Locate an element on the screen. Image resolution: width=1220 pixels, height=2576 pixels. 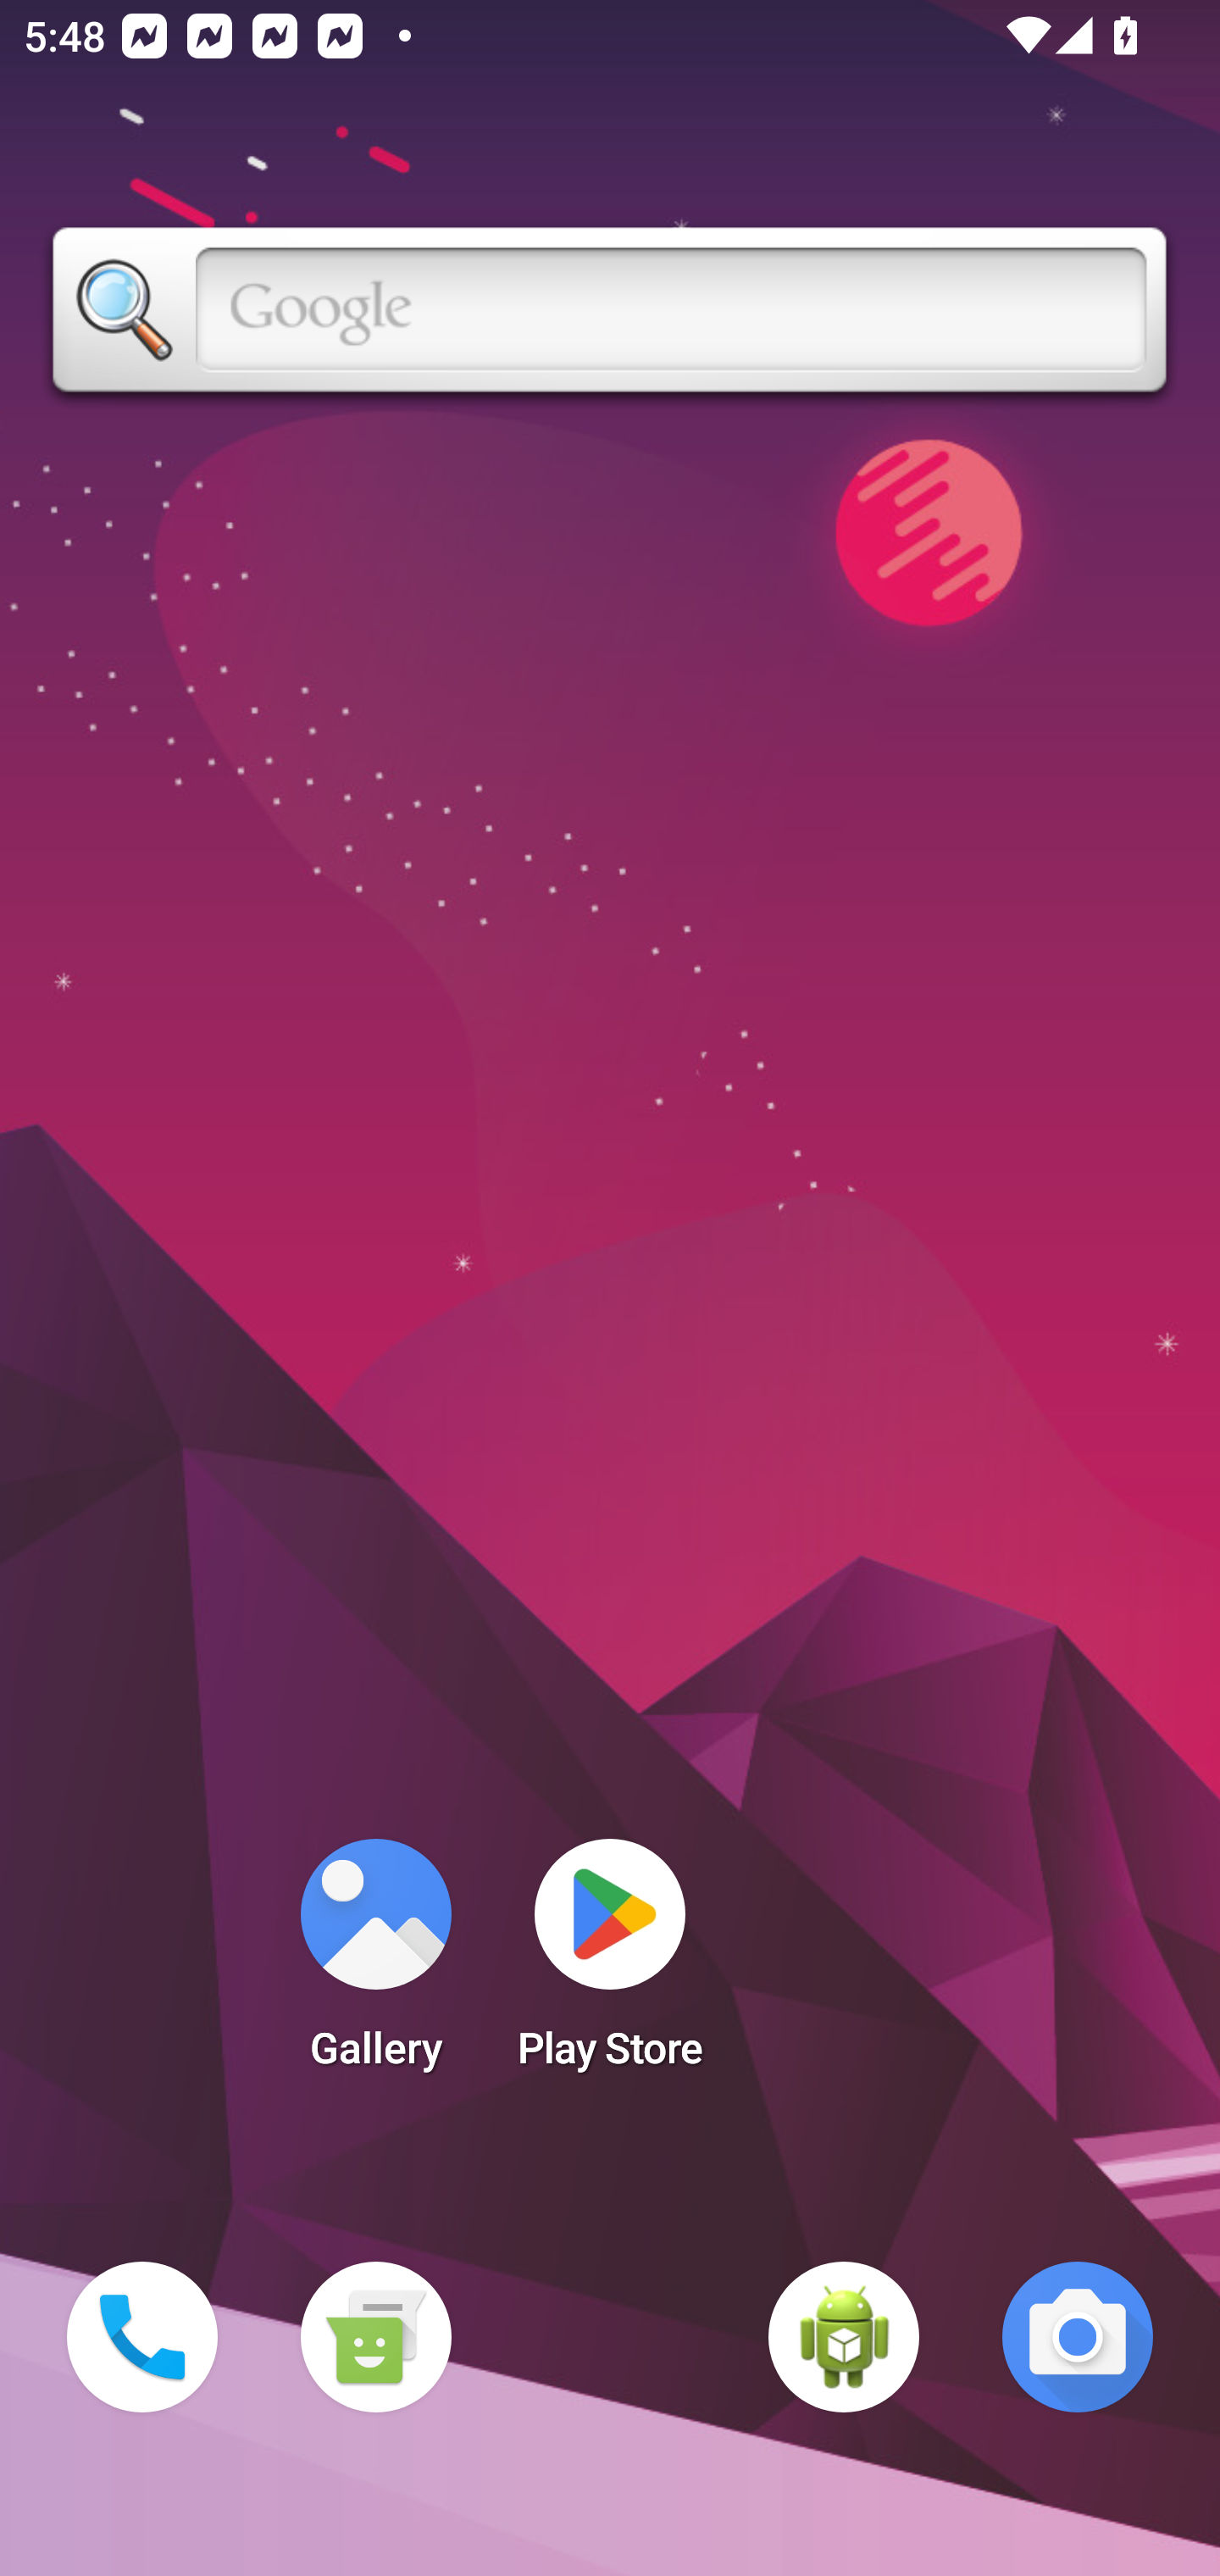
Gallery is located at coordinates (375, 1964).